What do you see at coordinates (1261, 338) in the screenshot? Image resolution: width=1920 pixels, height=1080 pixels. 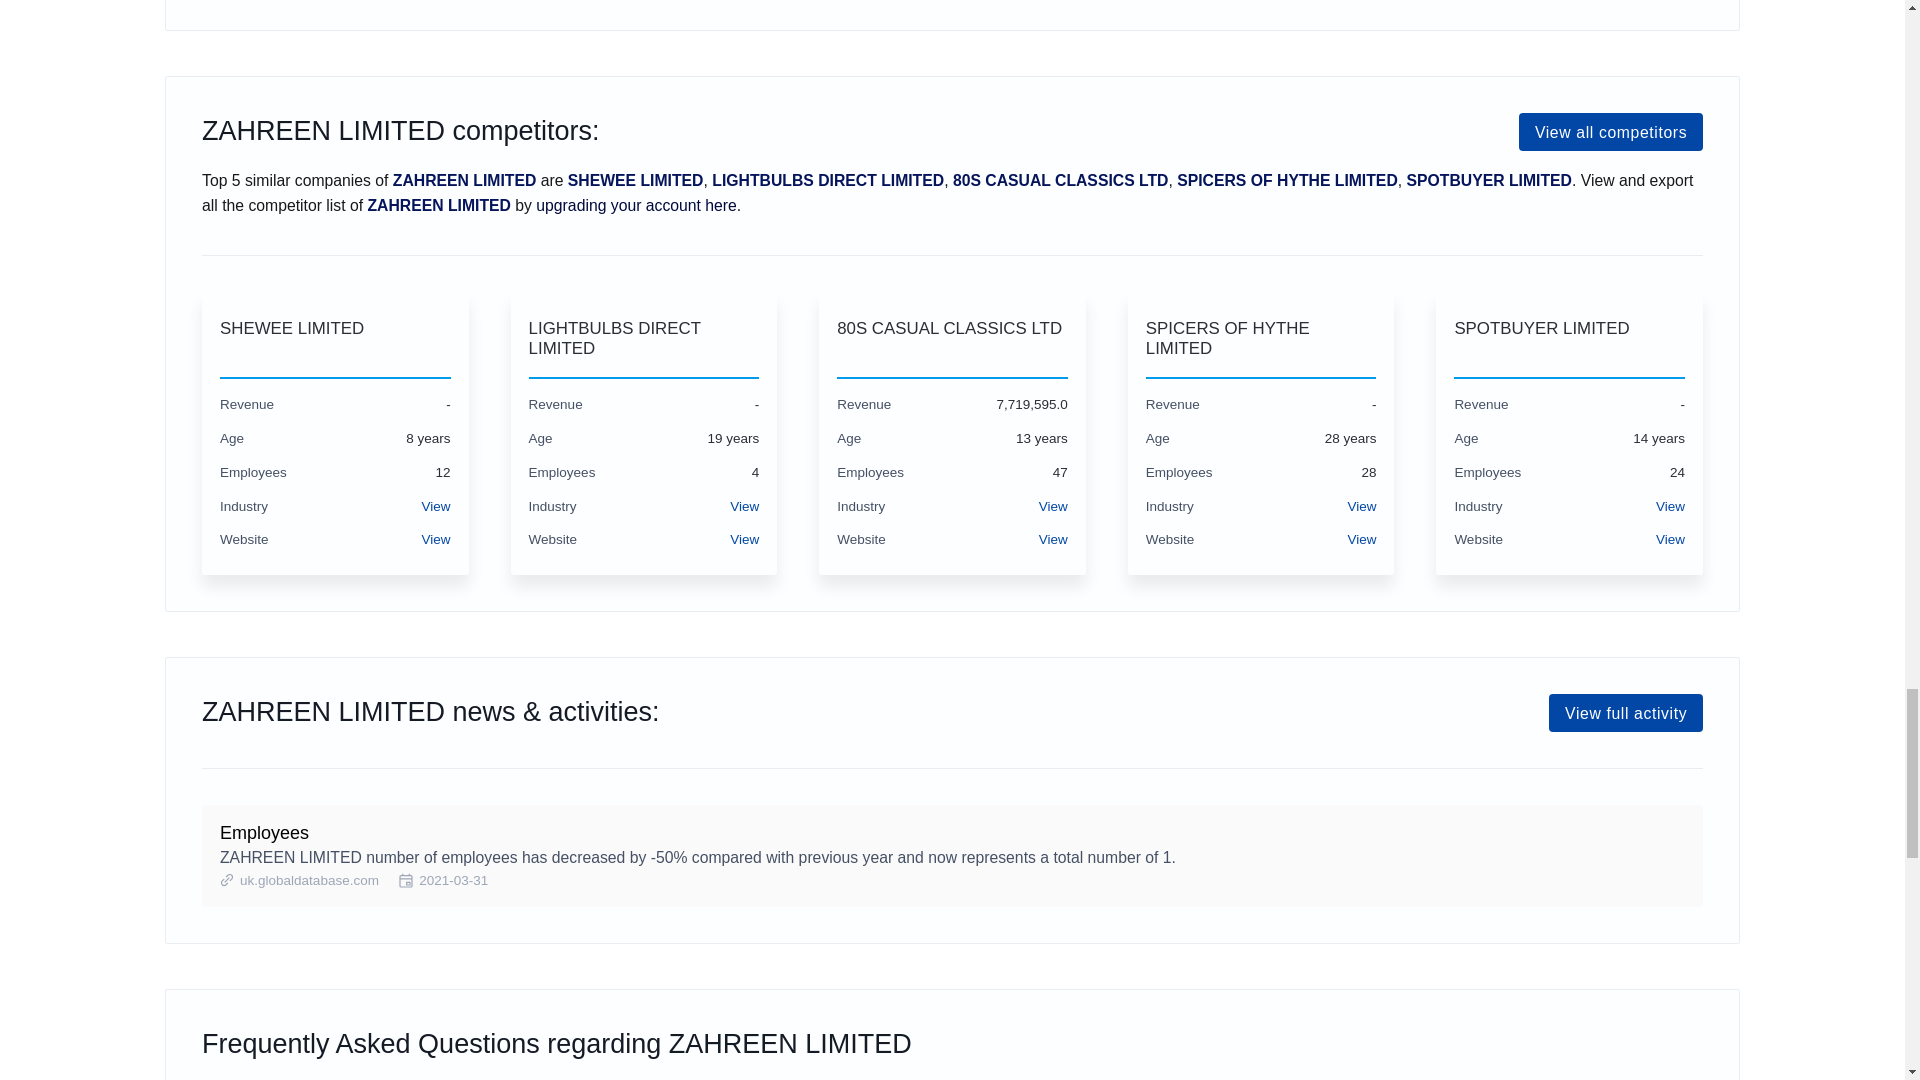 I see `SPICERS OF HYTHE LIMITED` at bounding box center [1261, 338].